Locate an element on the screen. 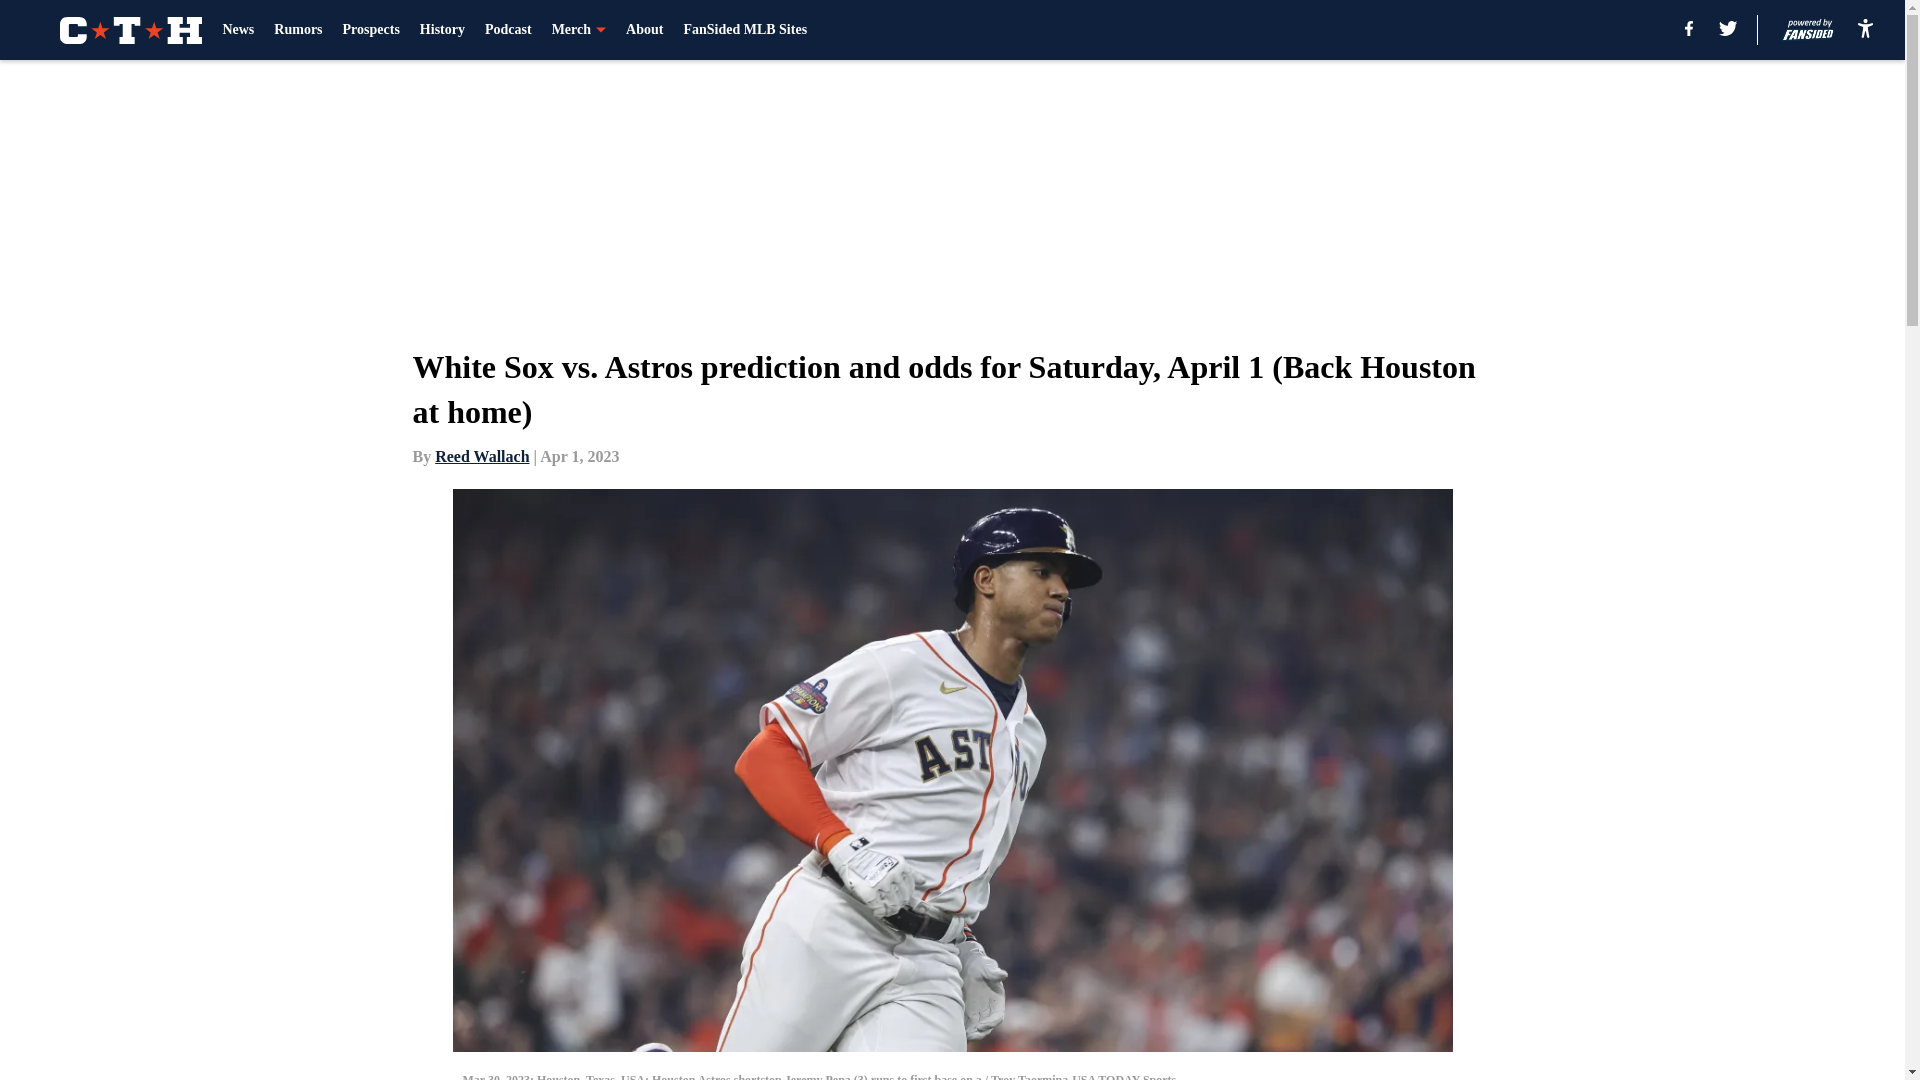 The width and height of the screenshot is (1920, 1080). About is located at coordinates (644, 30).